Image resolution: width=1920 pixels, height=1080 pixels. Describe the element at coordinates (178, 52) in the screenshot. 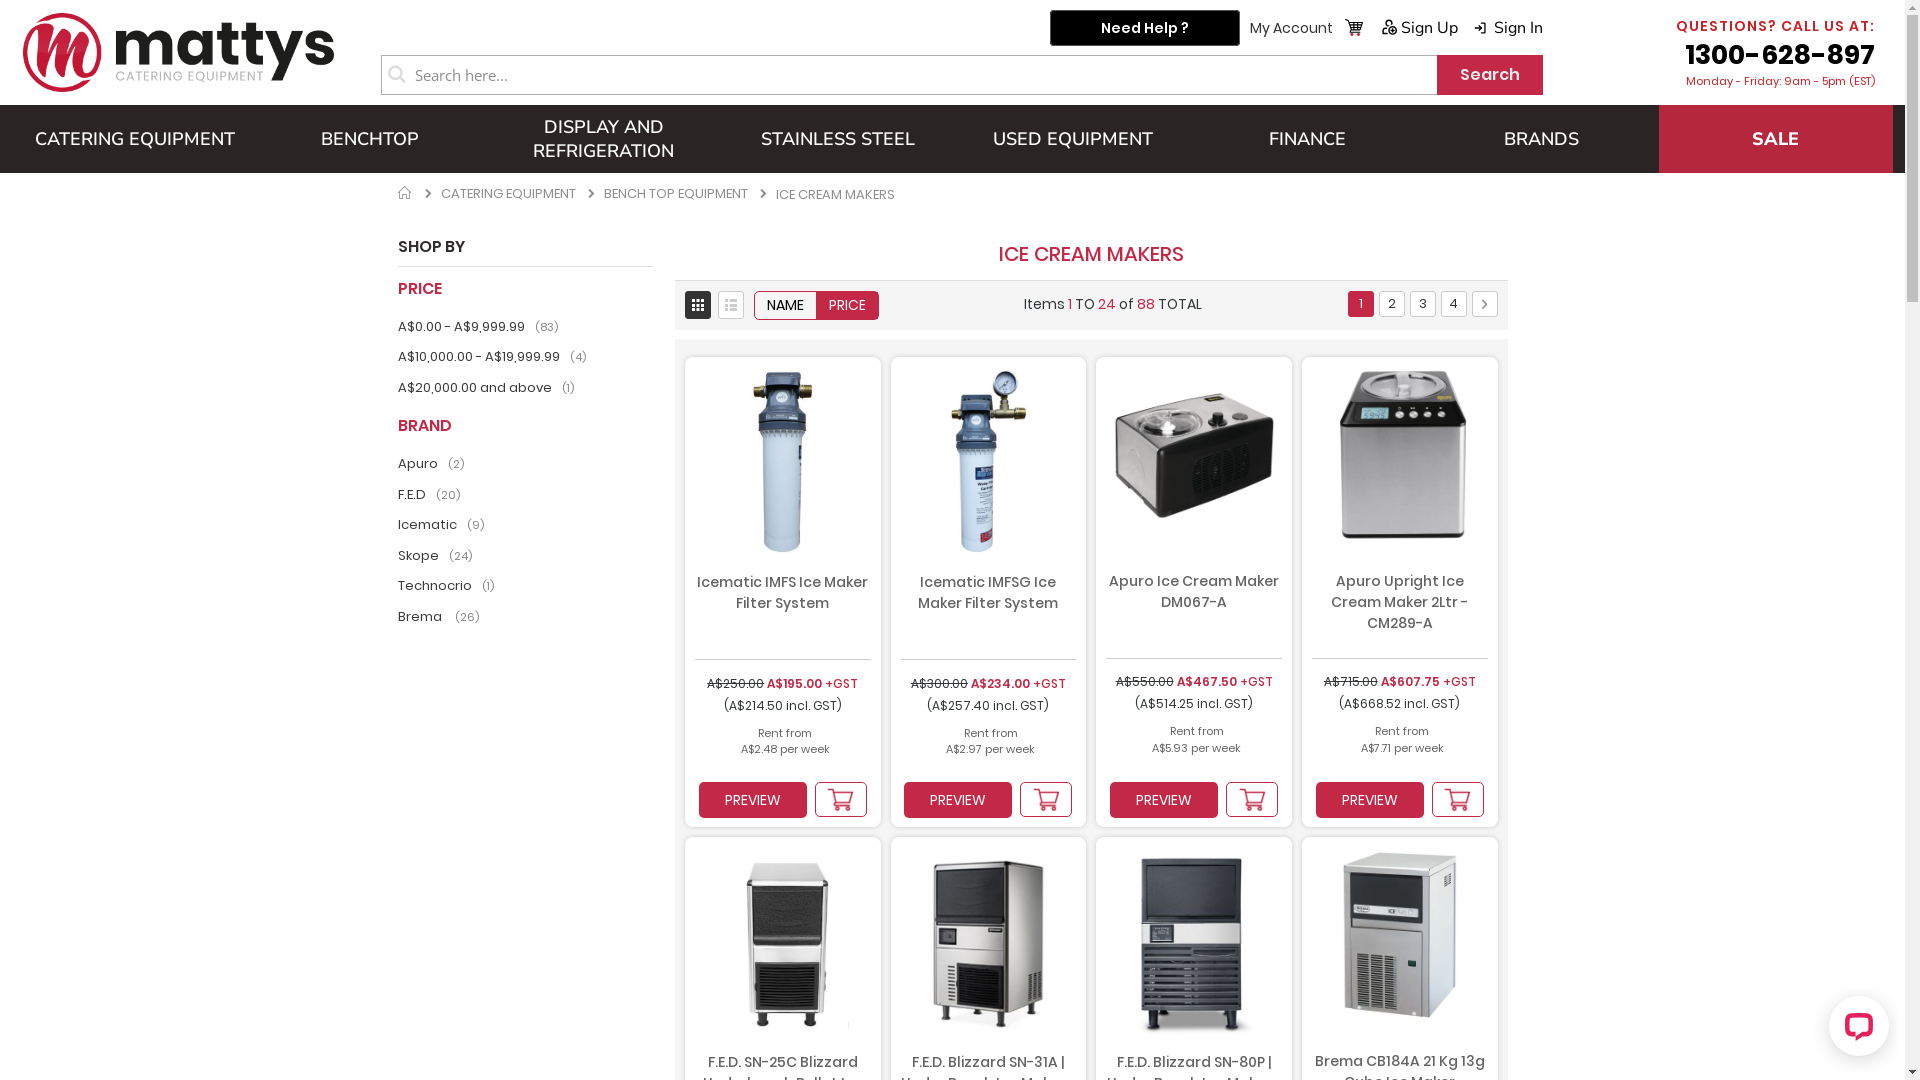

I see `Mattys Catering Equipment & Commercial Kitchen Supplies` at that location.